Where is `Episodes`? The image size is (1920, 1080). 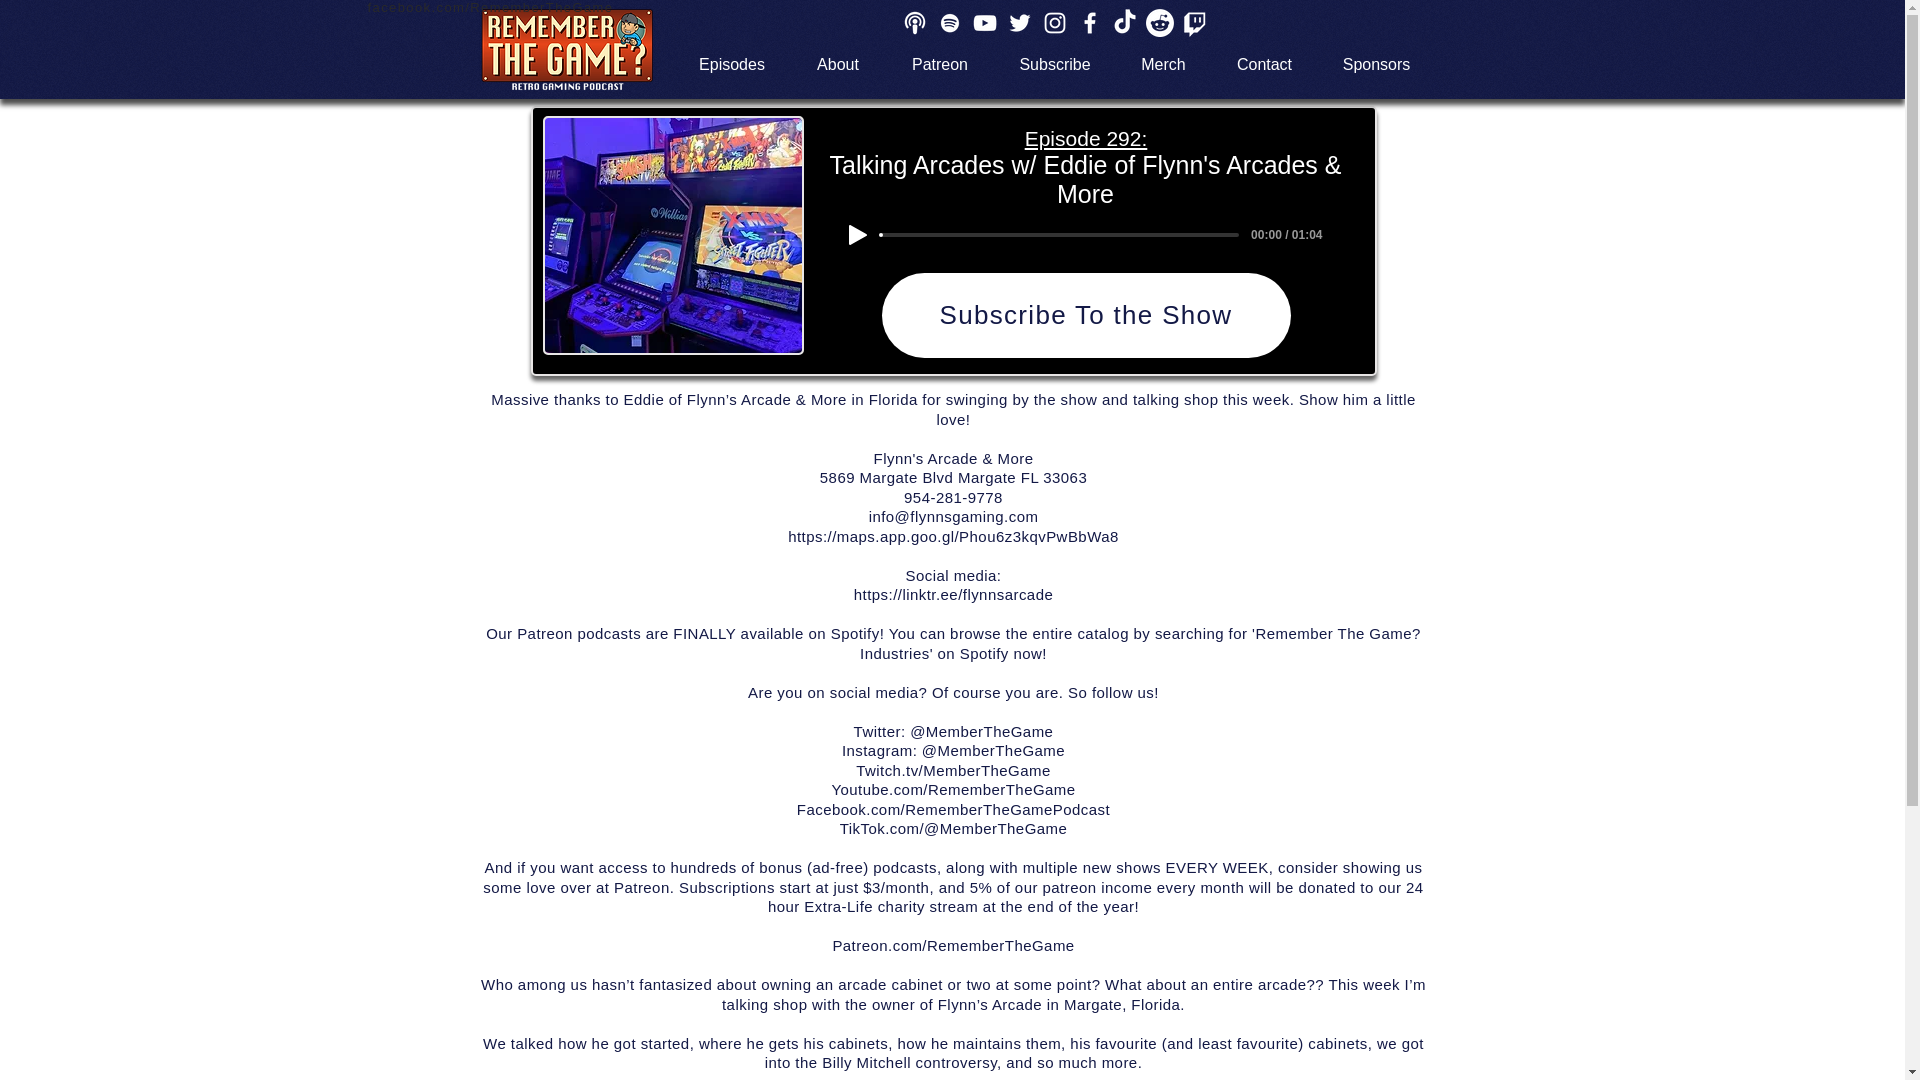 Episodes is located at coordinates (732, 64).